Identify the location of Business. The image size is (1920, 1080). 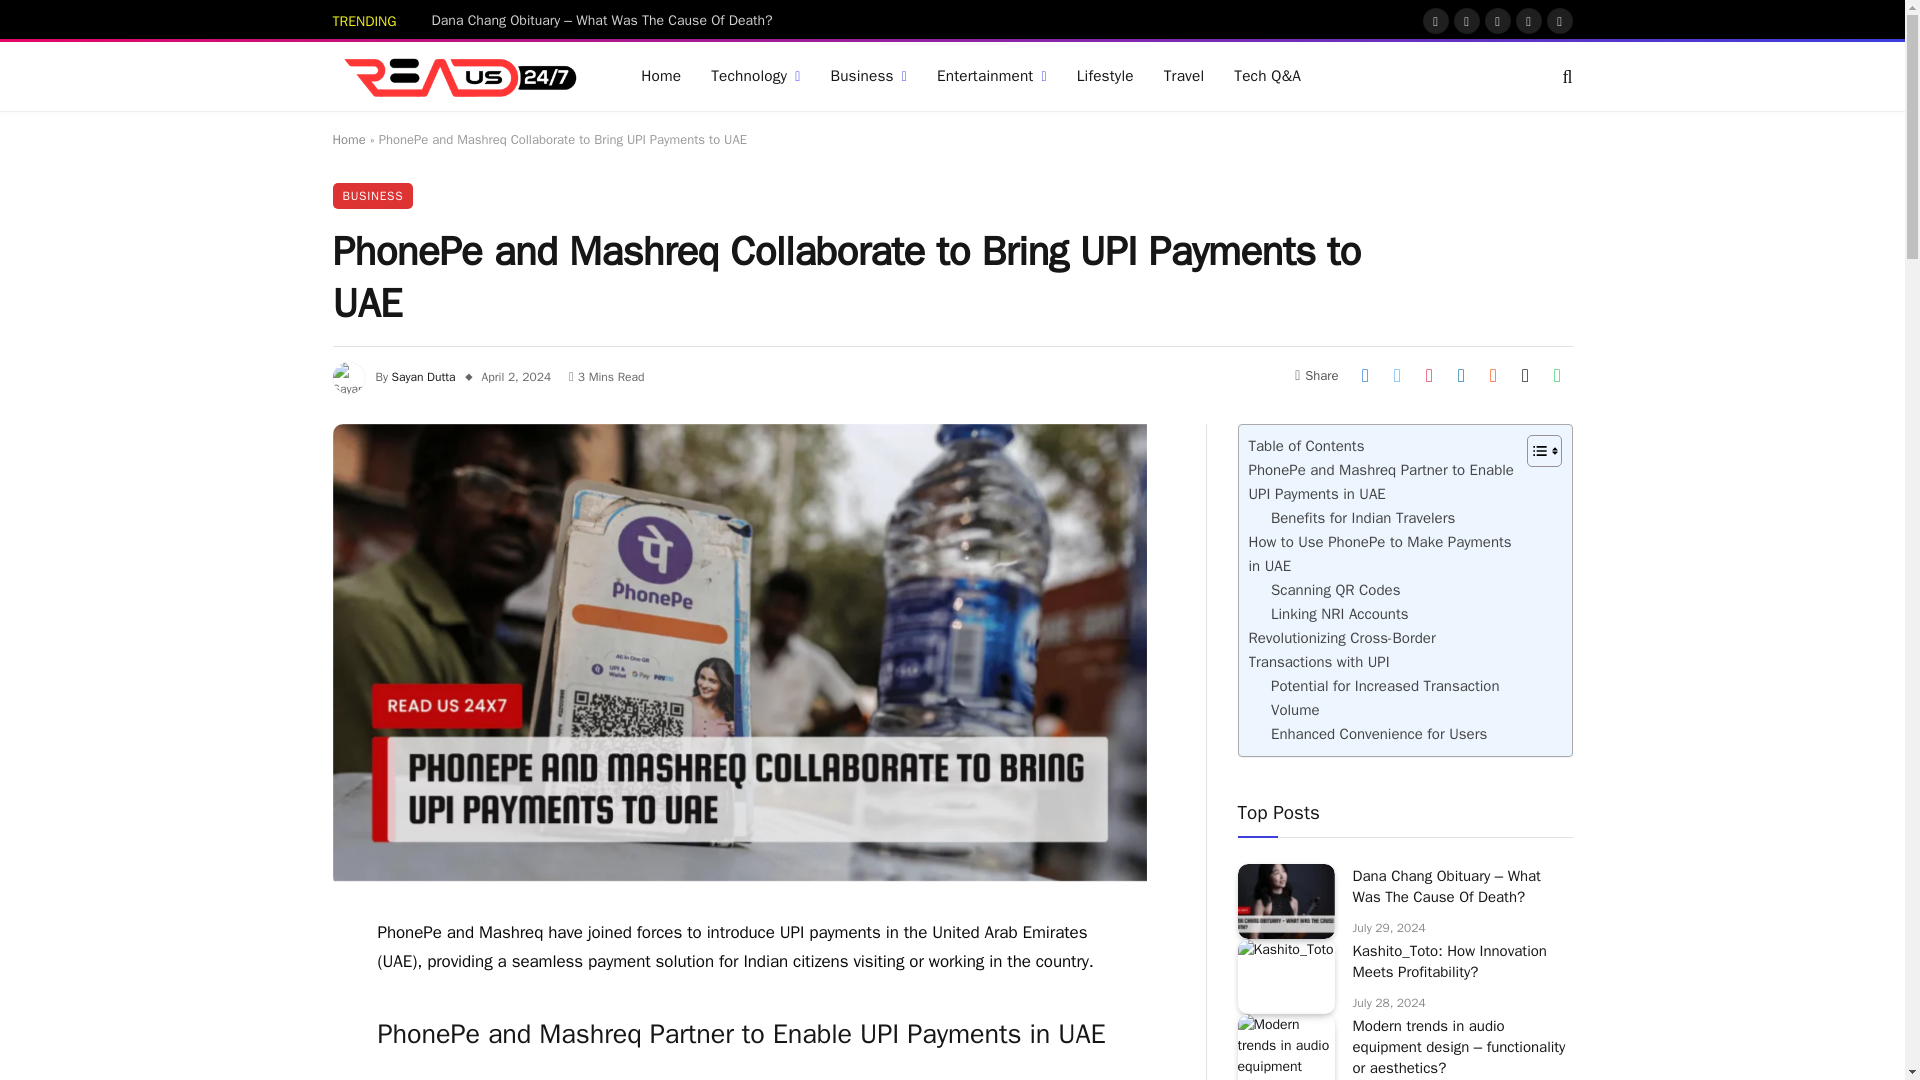
(868, 76).